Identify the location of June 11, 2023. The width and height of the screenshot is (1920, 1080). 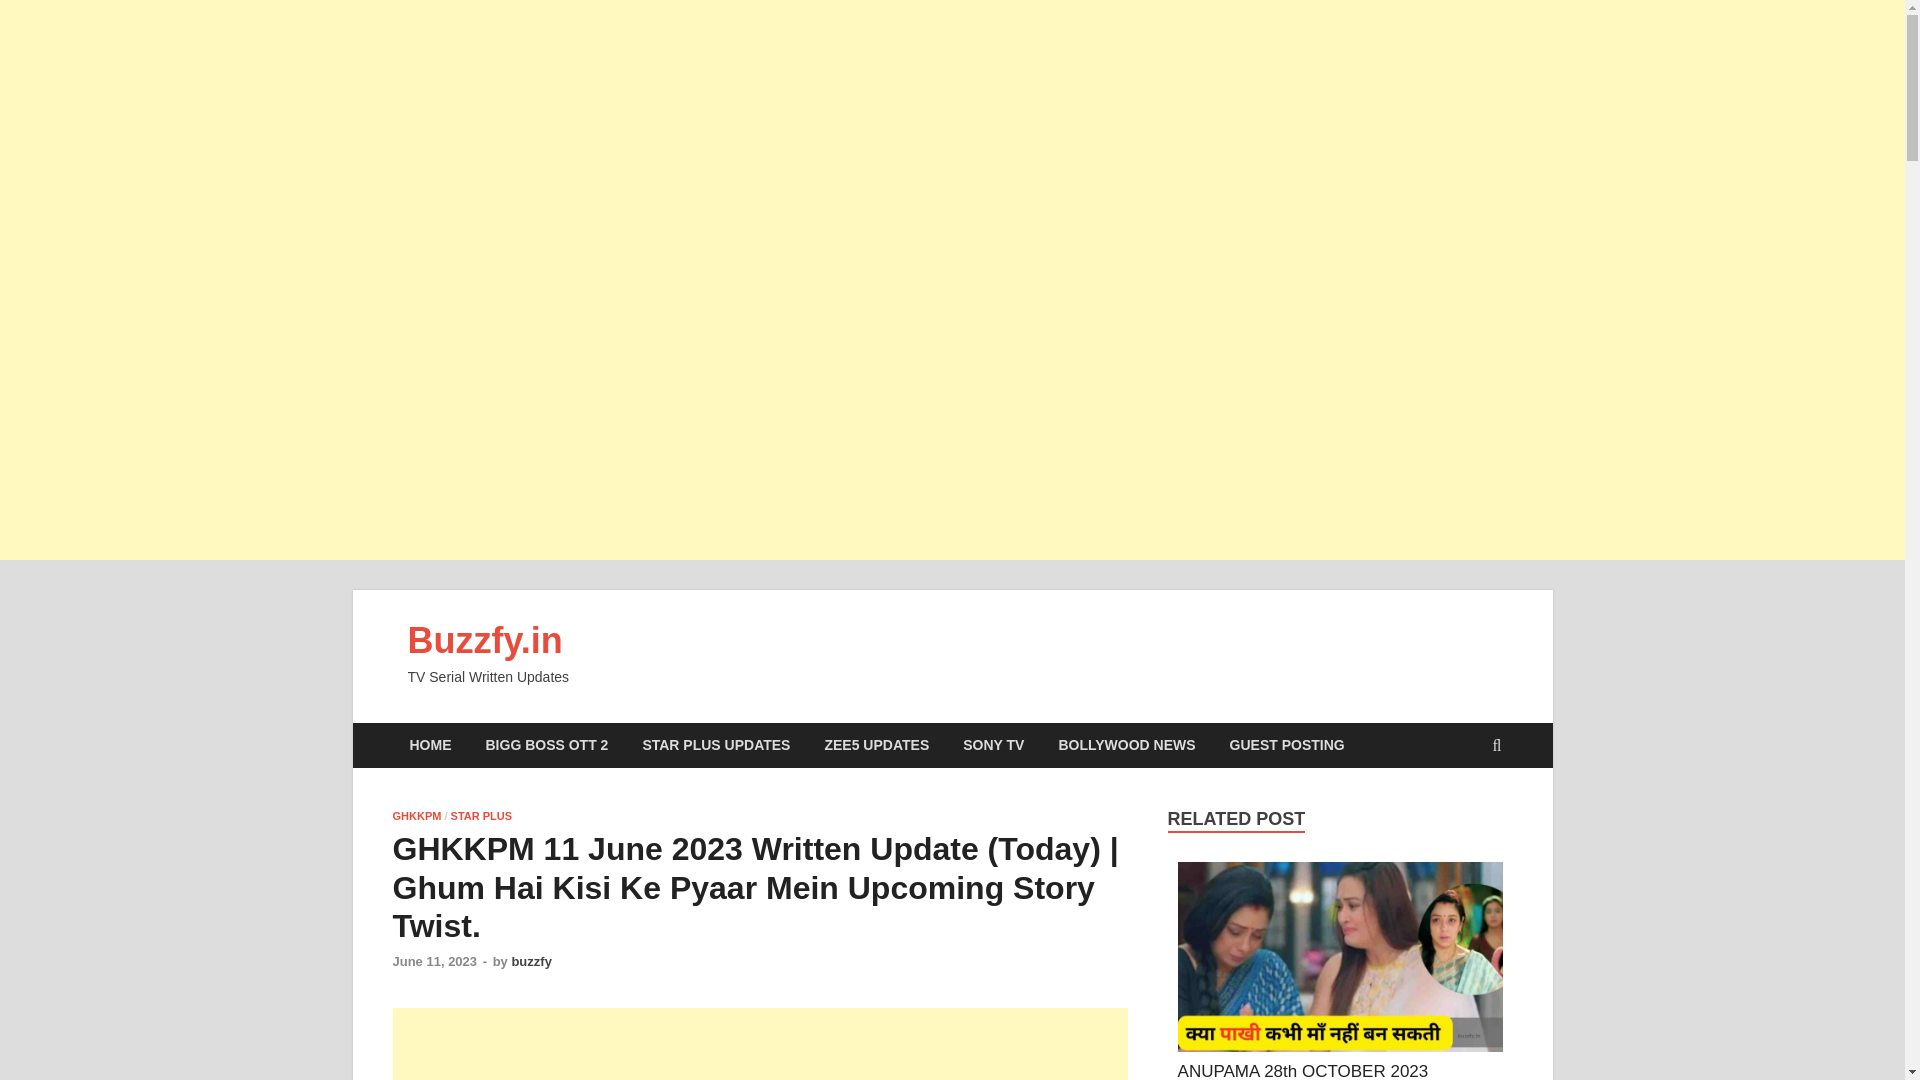
(434, 960).